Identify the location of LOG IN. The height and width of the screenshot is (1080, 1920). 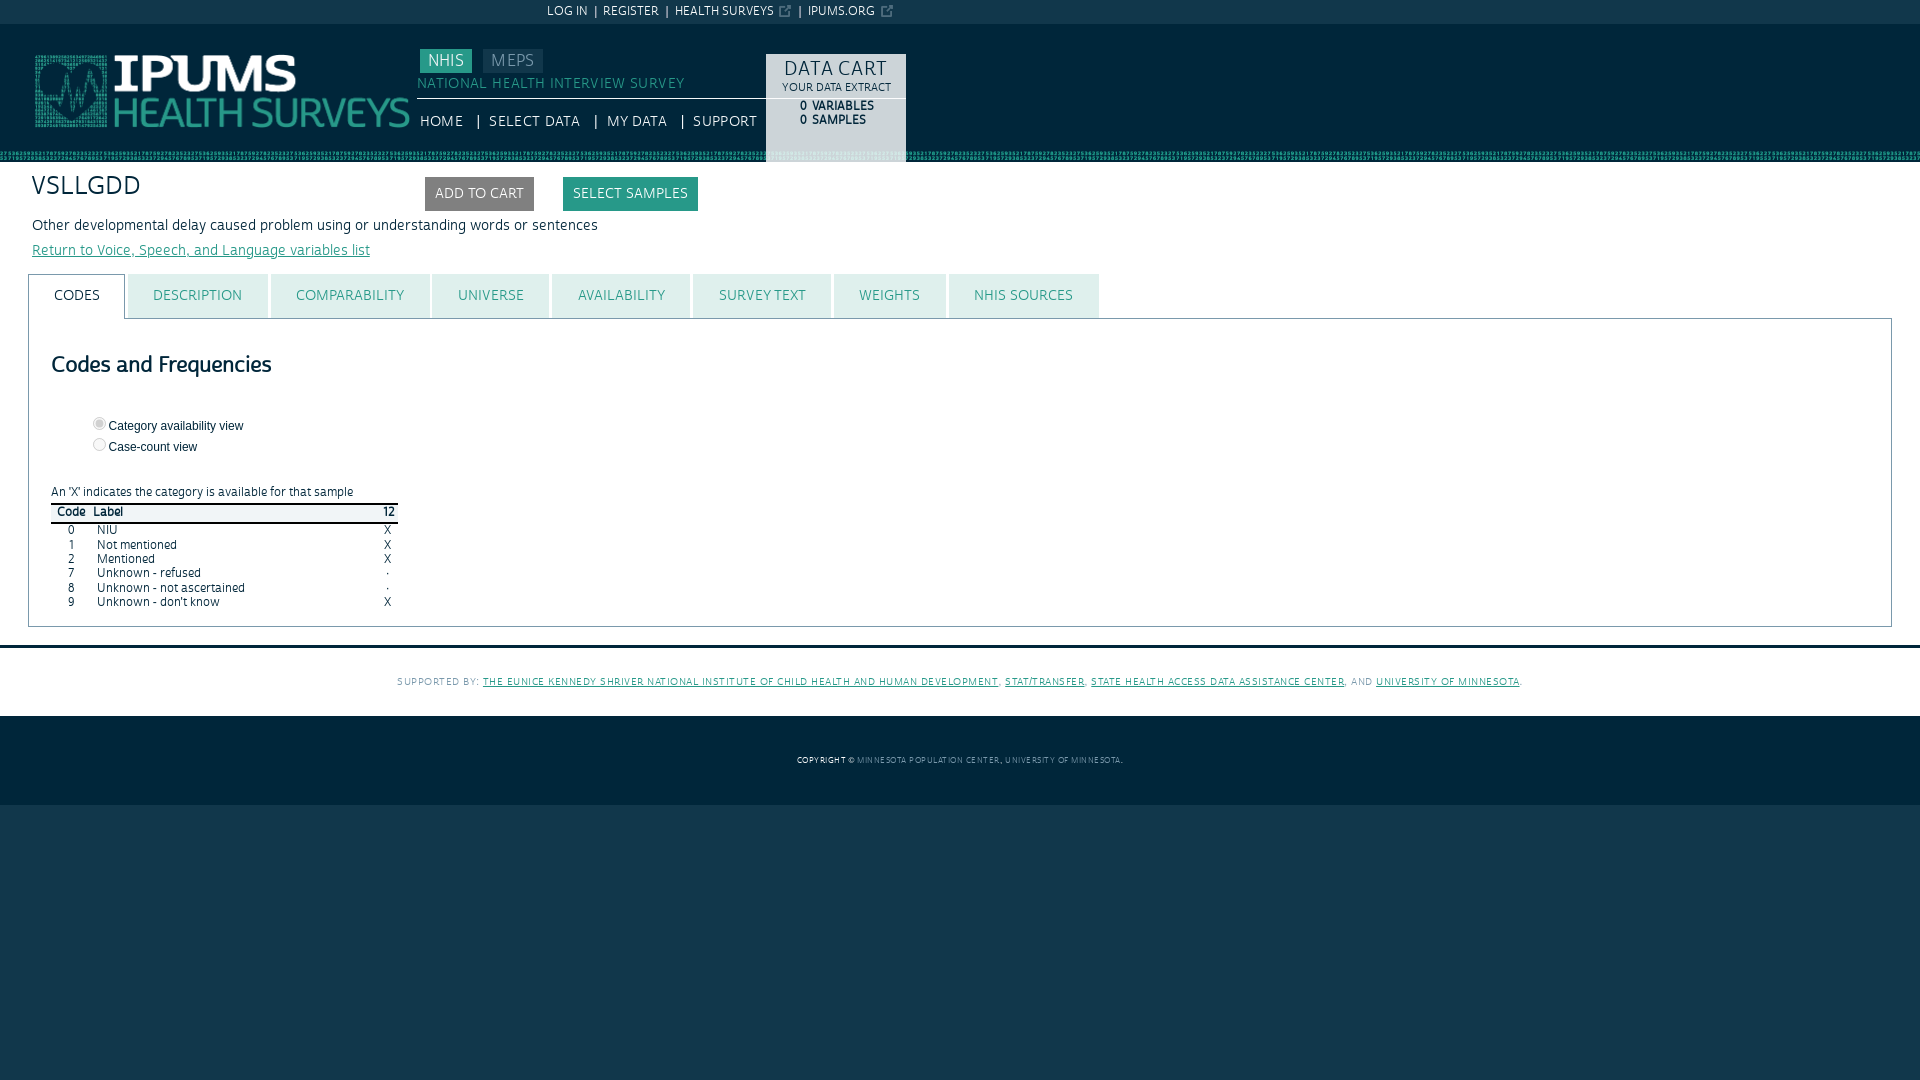
(567, 12).